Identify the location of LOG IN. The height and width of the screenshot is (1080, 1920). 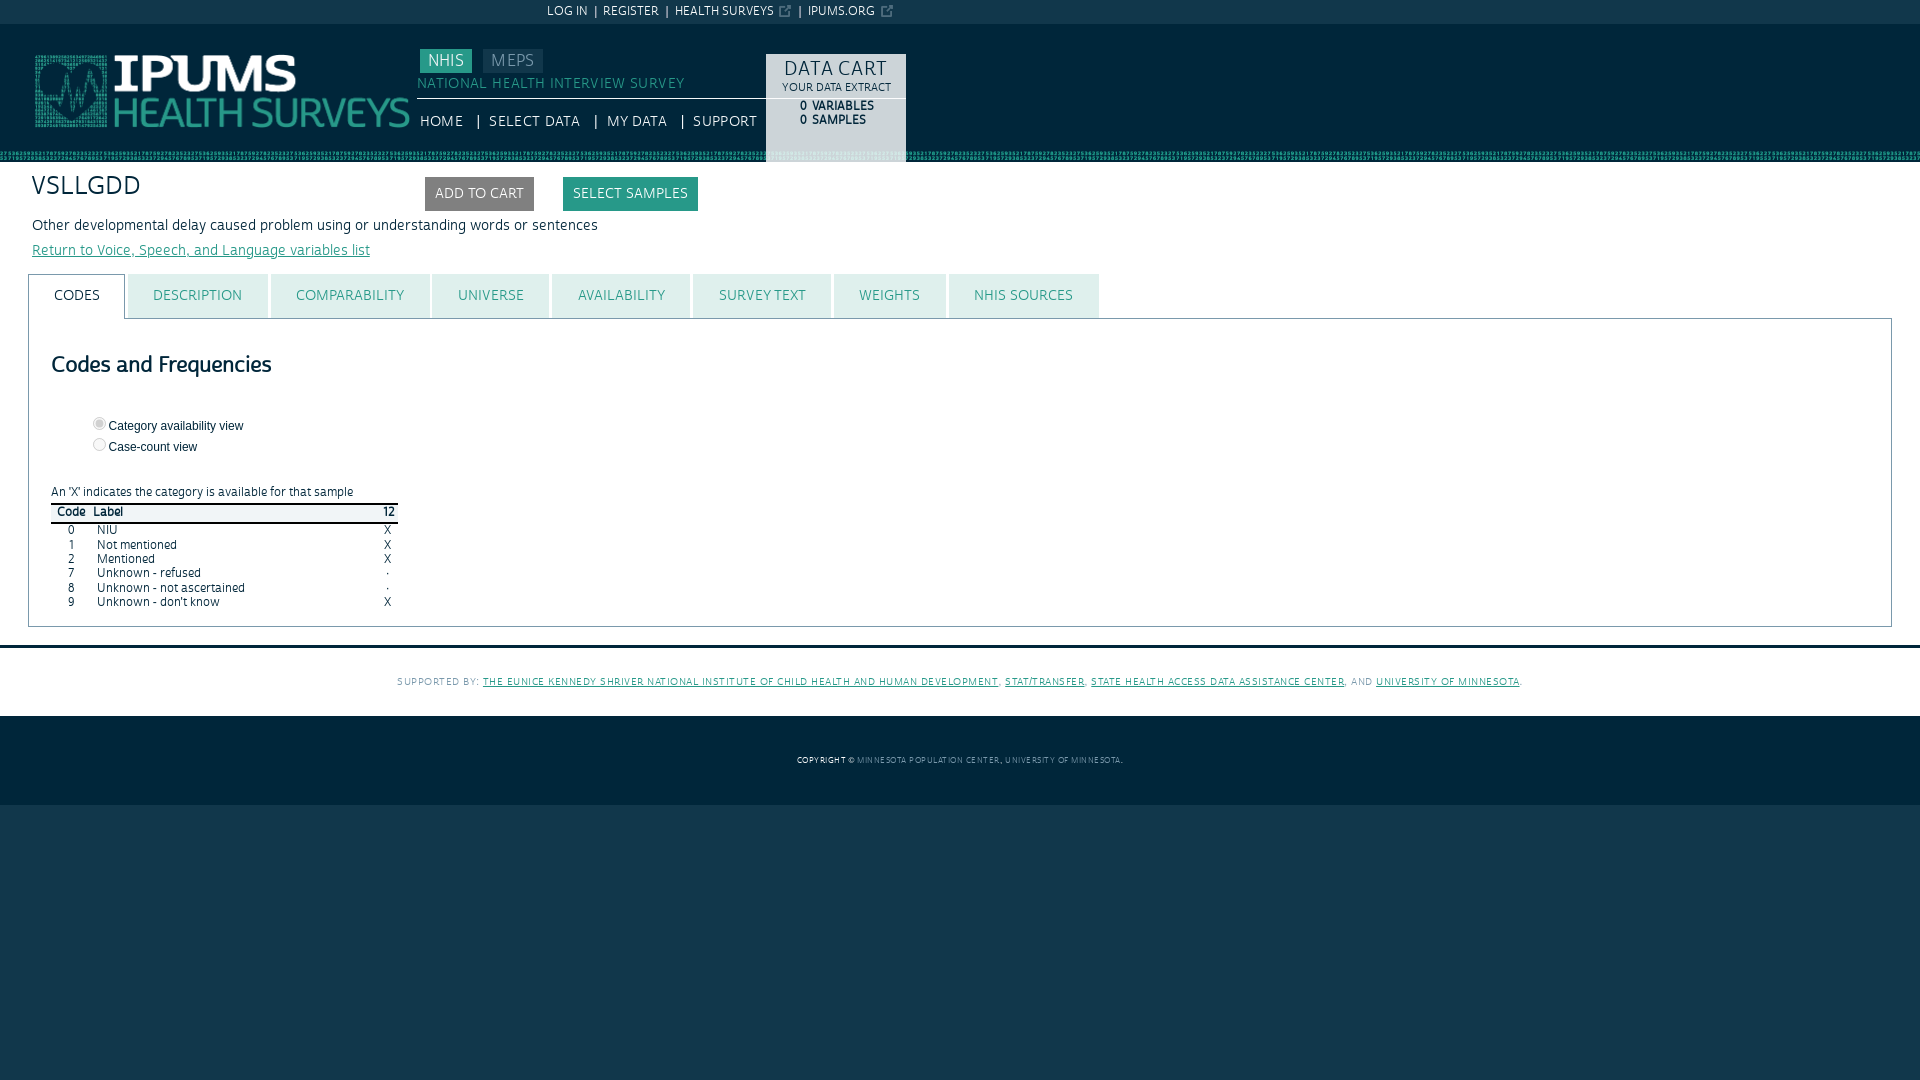
(567, 12).